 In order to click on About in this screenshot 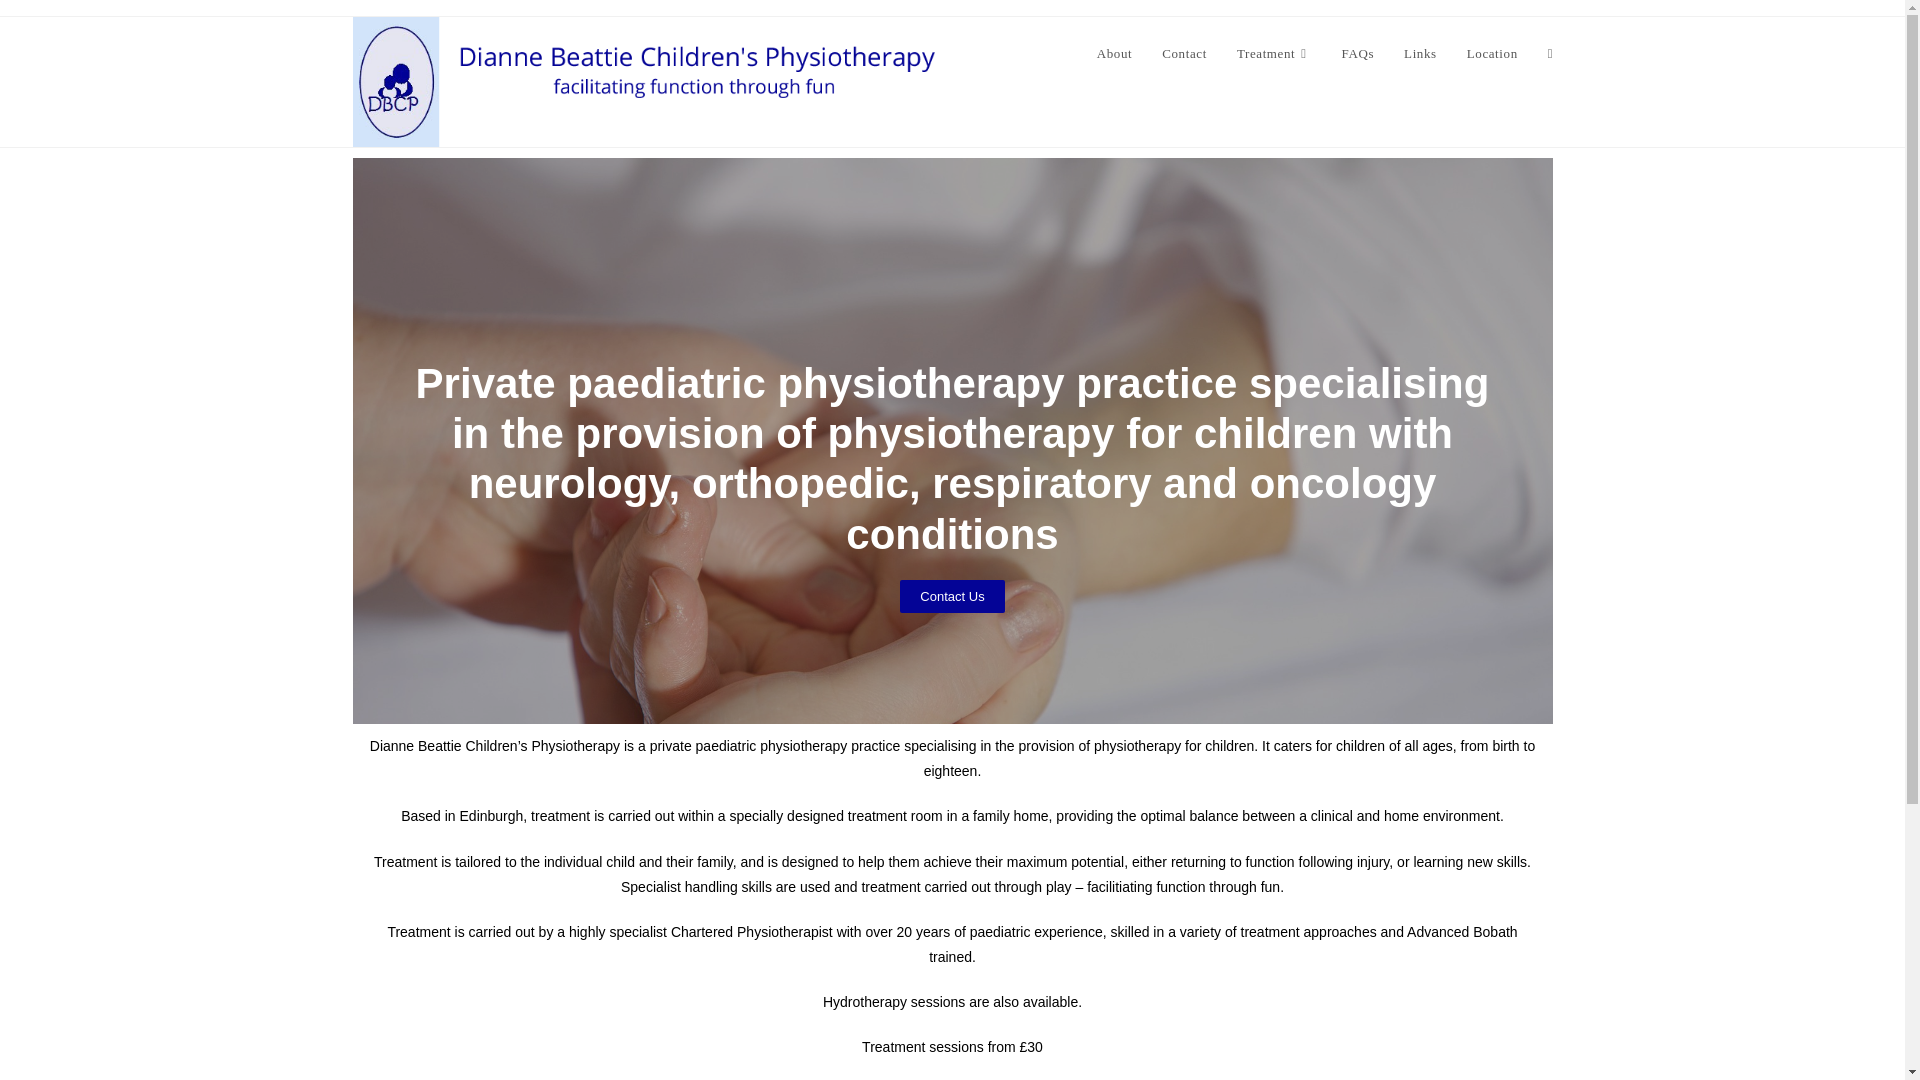, I will do `click(1115, 54)`.